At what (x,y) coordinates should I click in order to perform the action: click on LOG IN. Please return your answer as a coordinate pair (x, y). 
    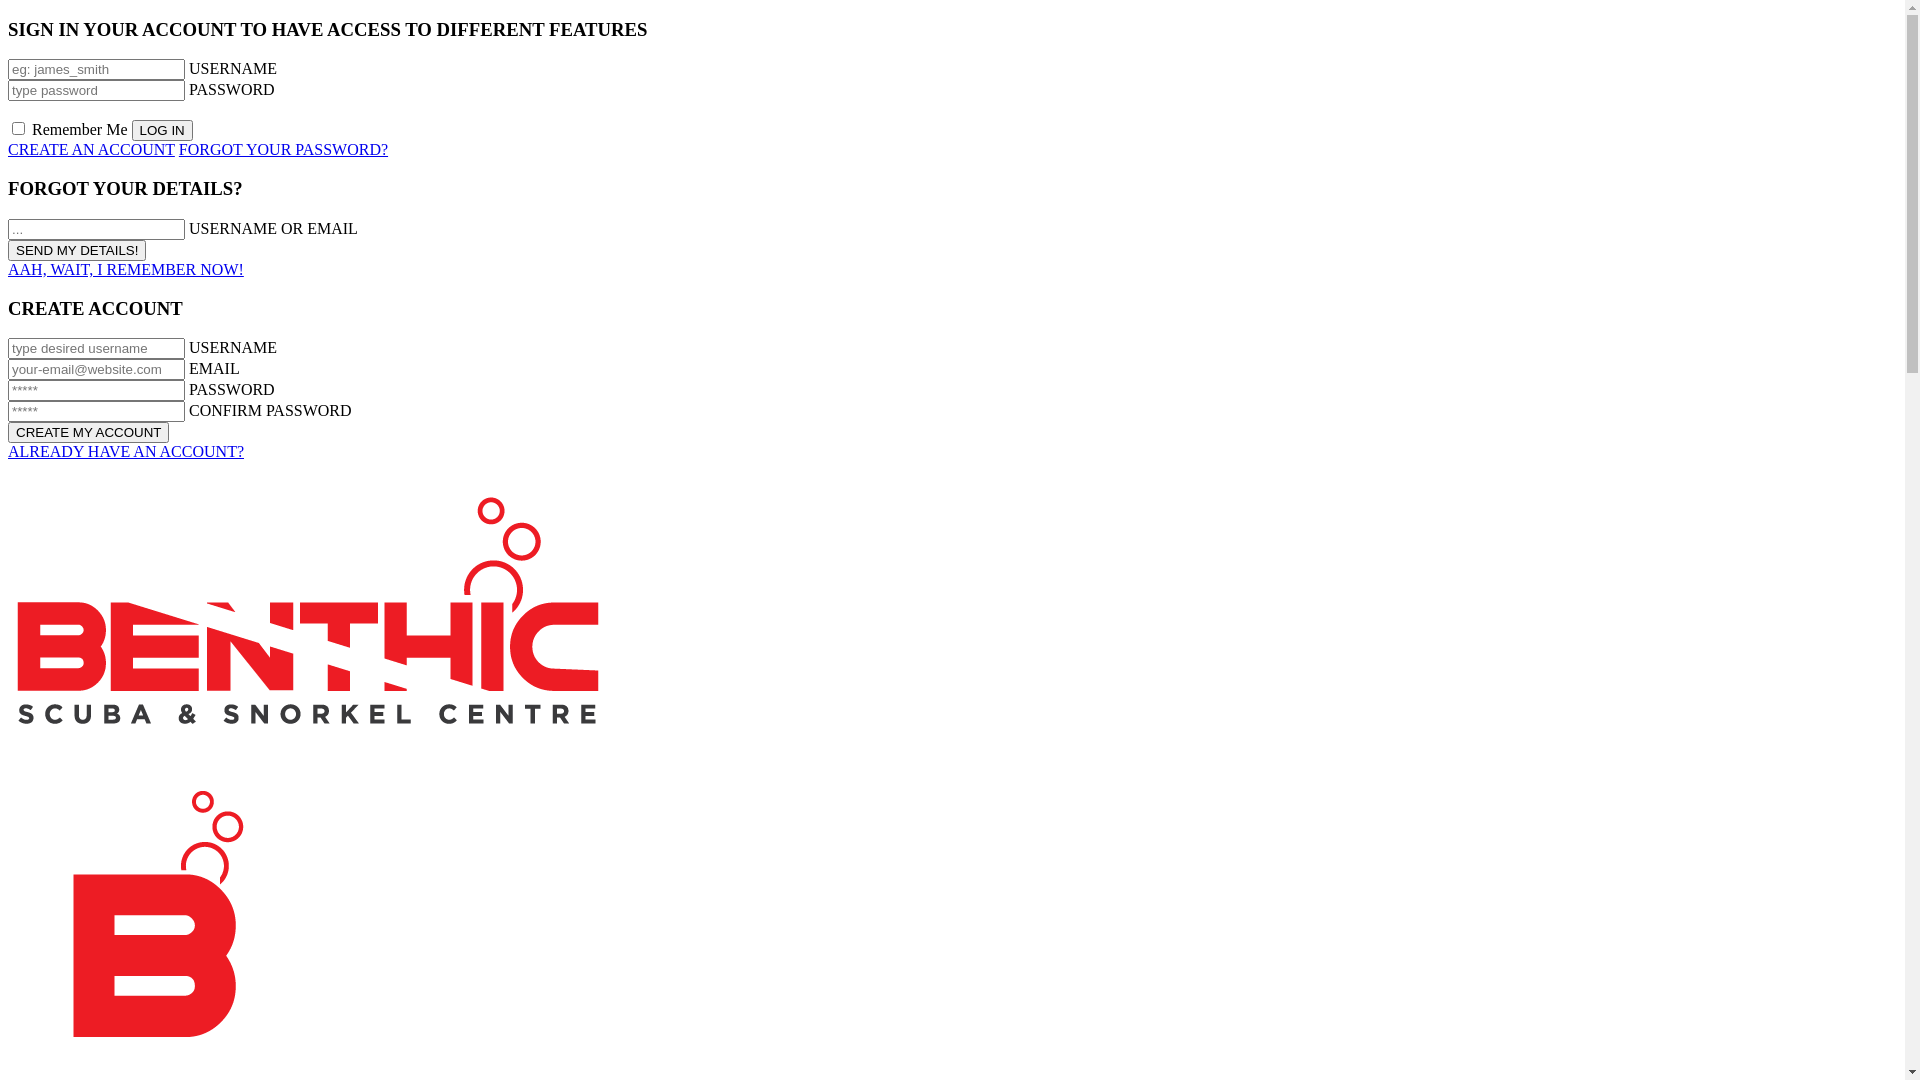
    Looking at the image, I should click on (162, 130).